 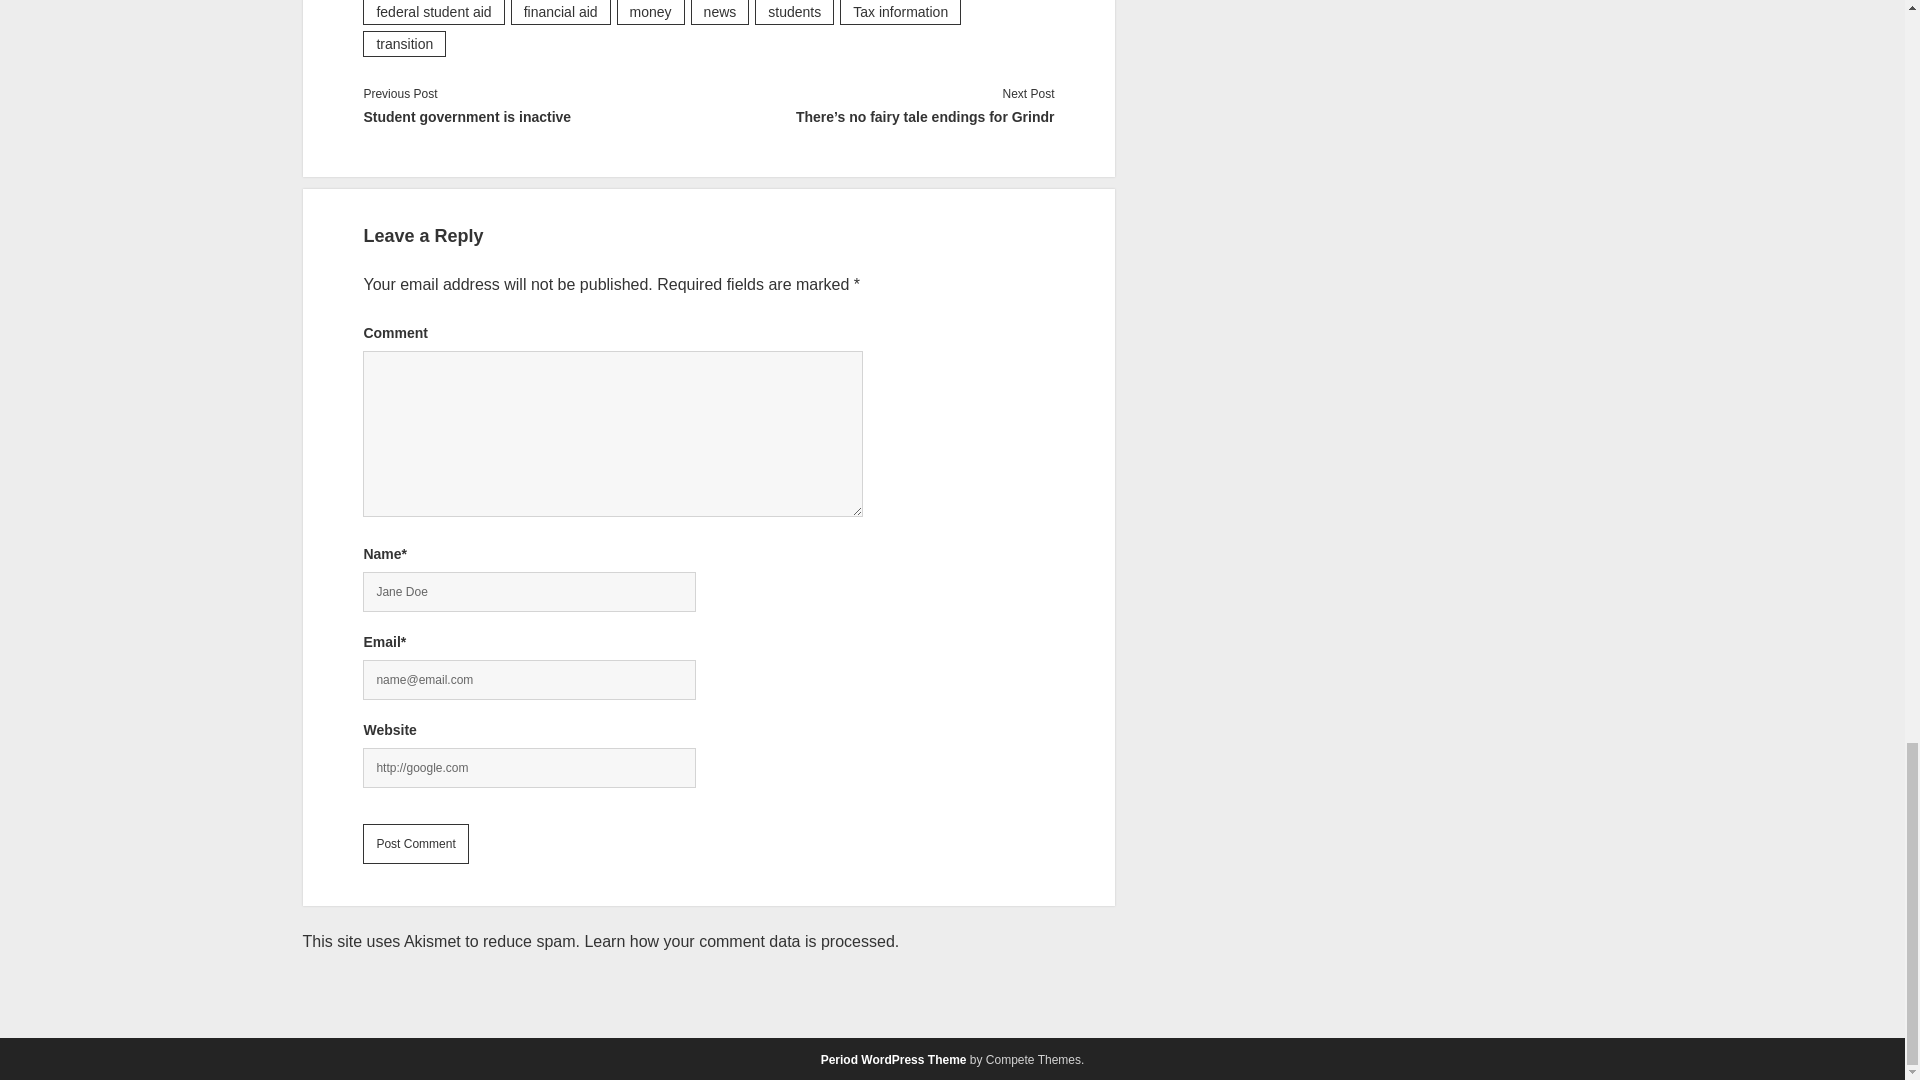 I want to click on View all posts tagged financial aid, so click(x=560, y=12).